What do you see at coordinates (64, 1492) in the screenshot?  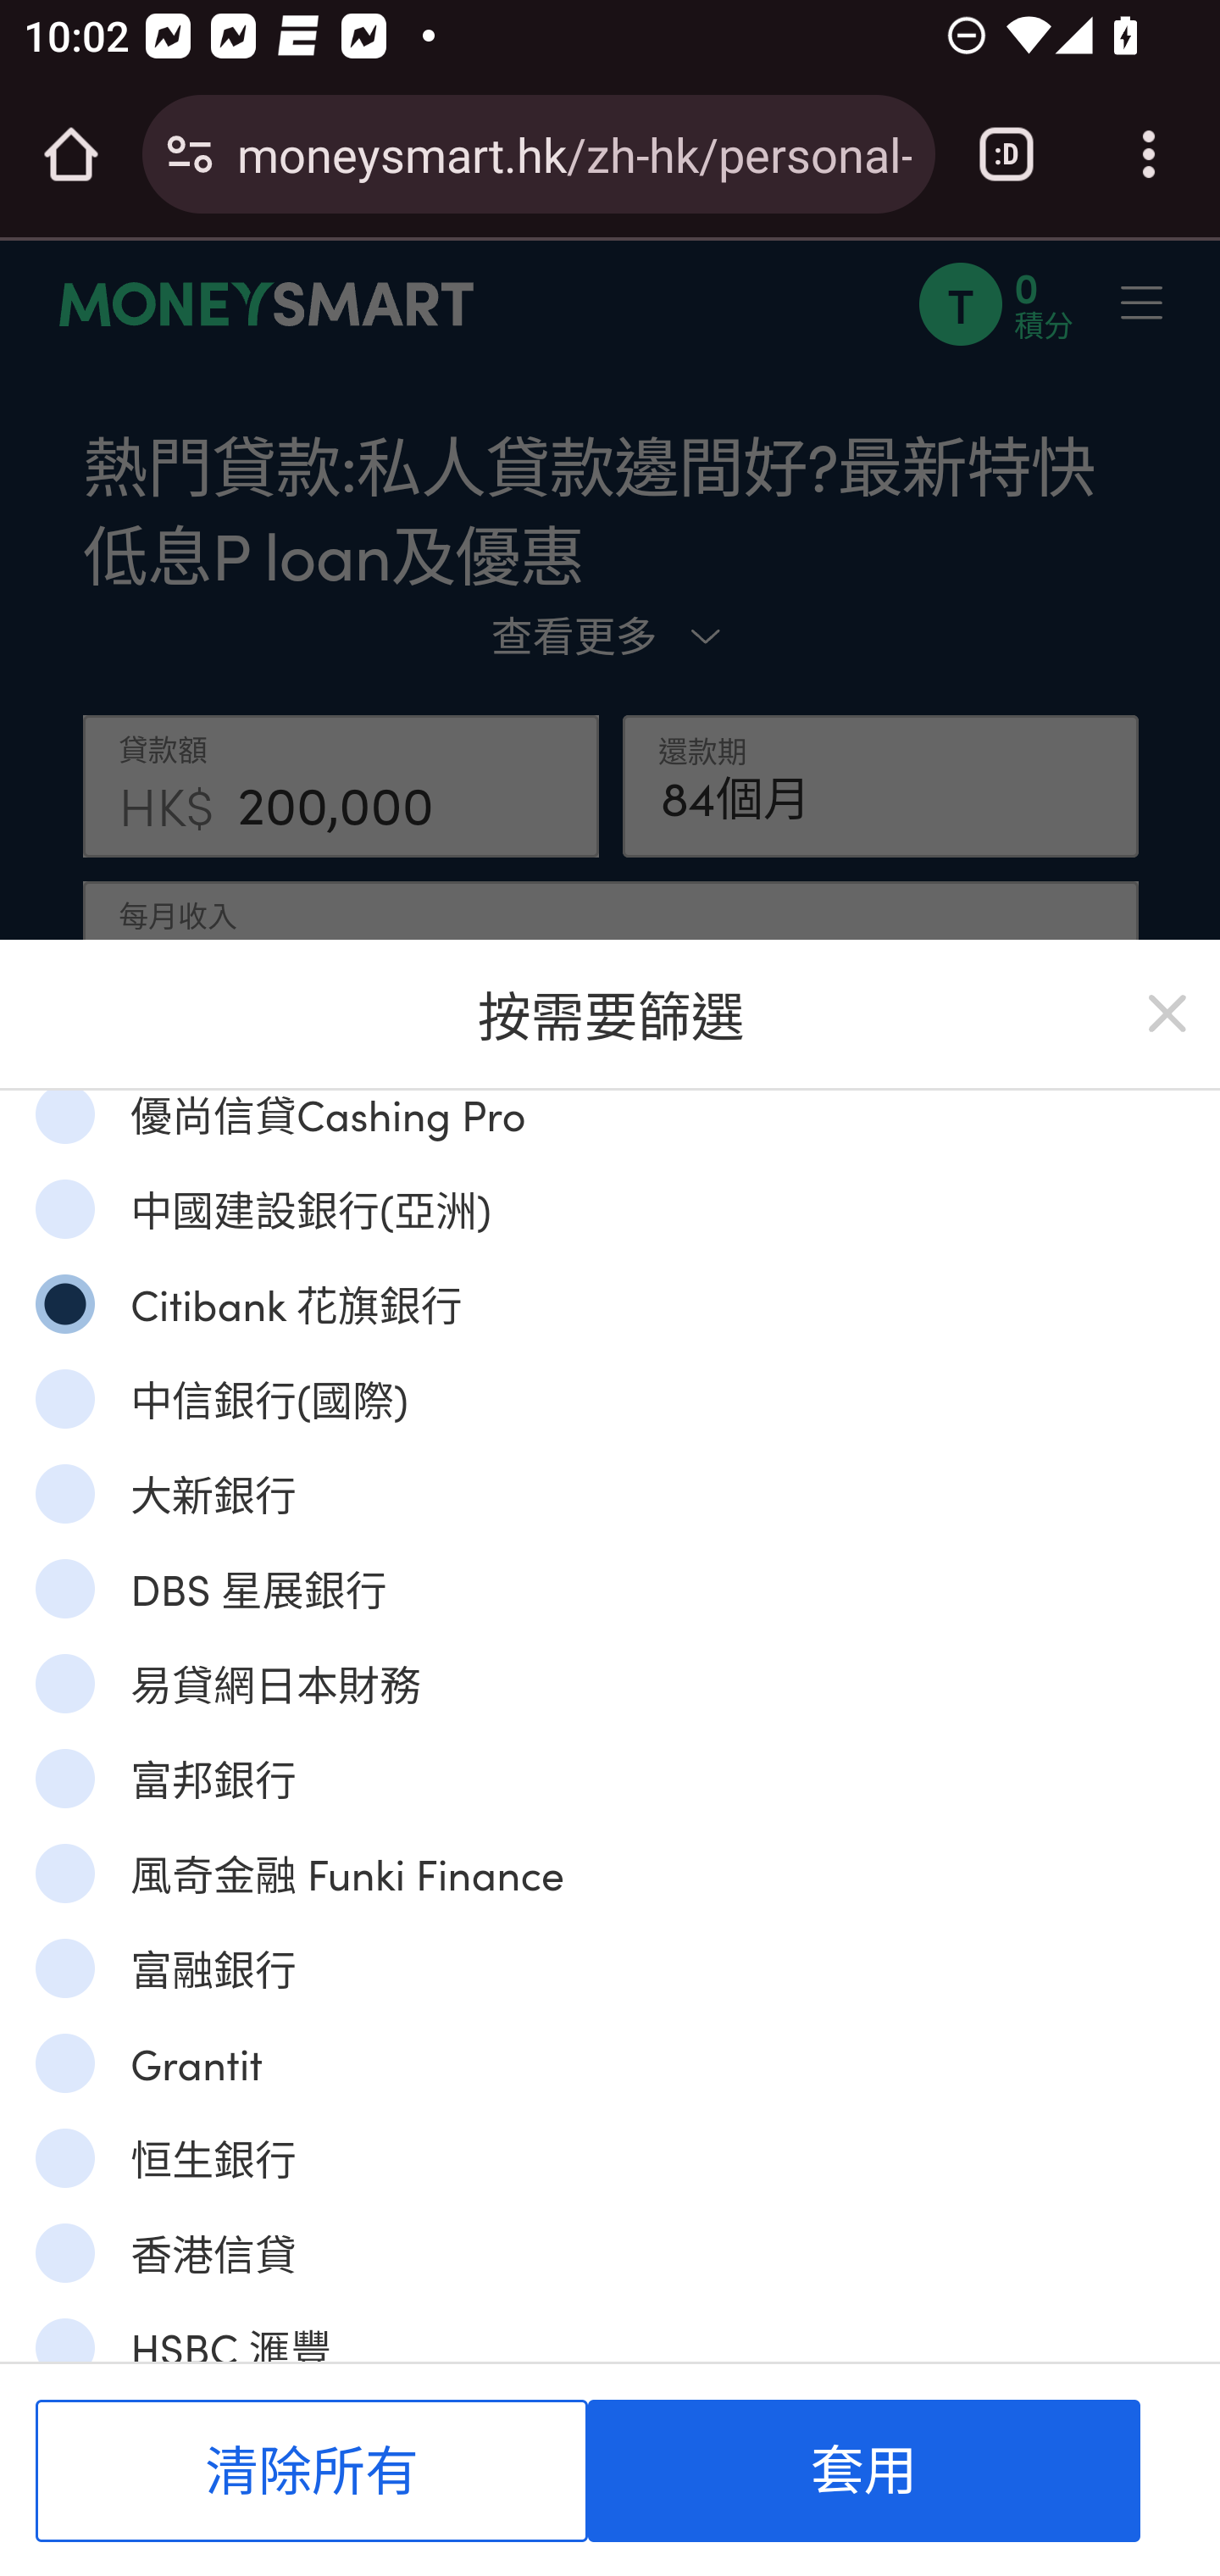 I see `大新銀行` at bounding box center [64, 1492].